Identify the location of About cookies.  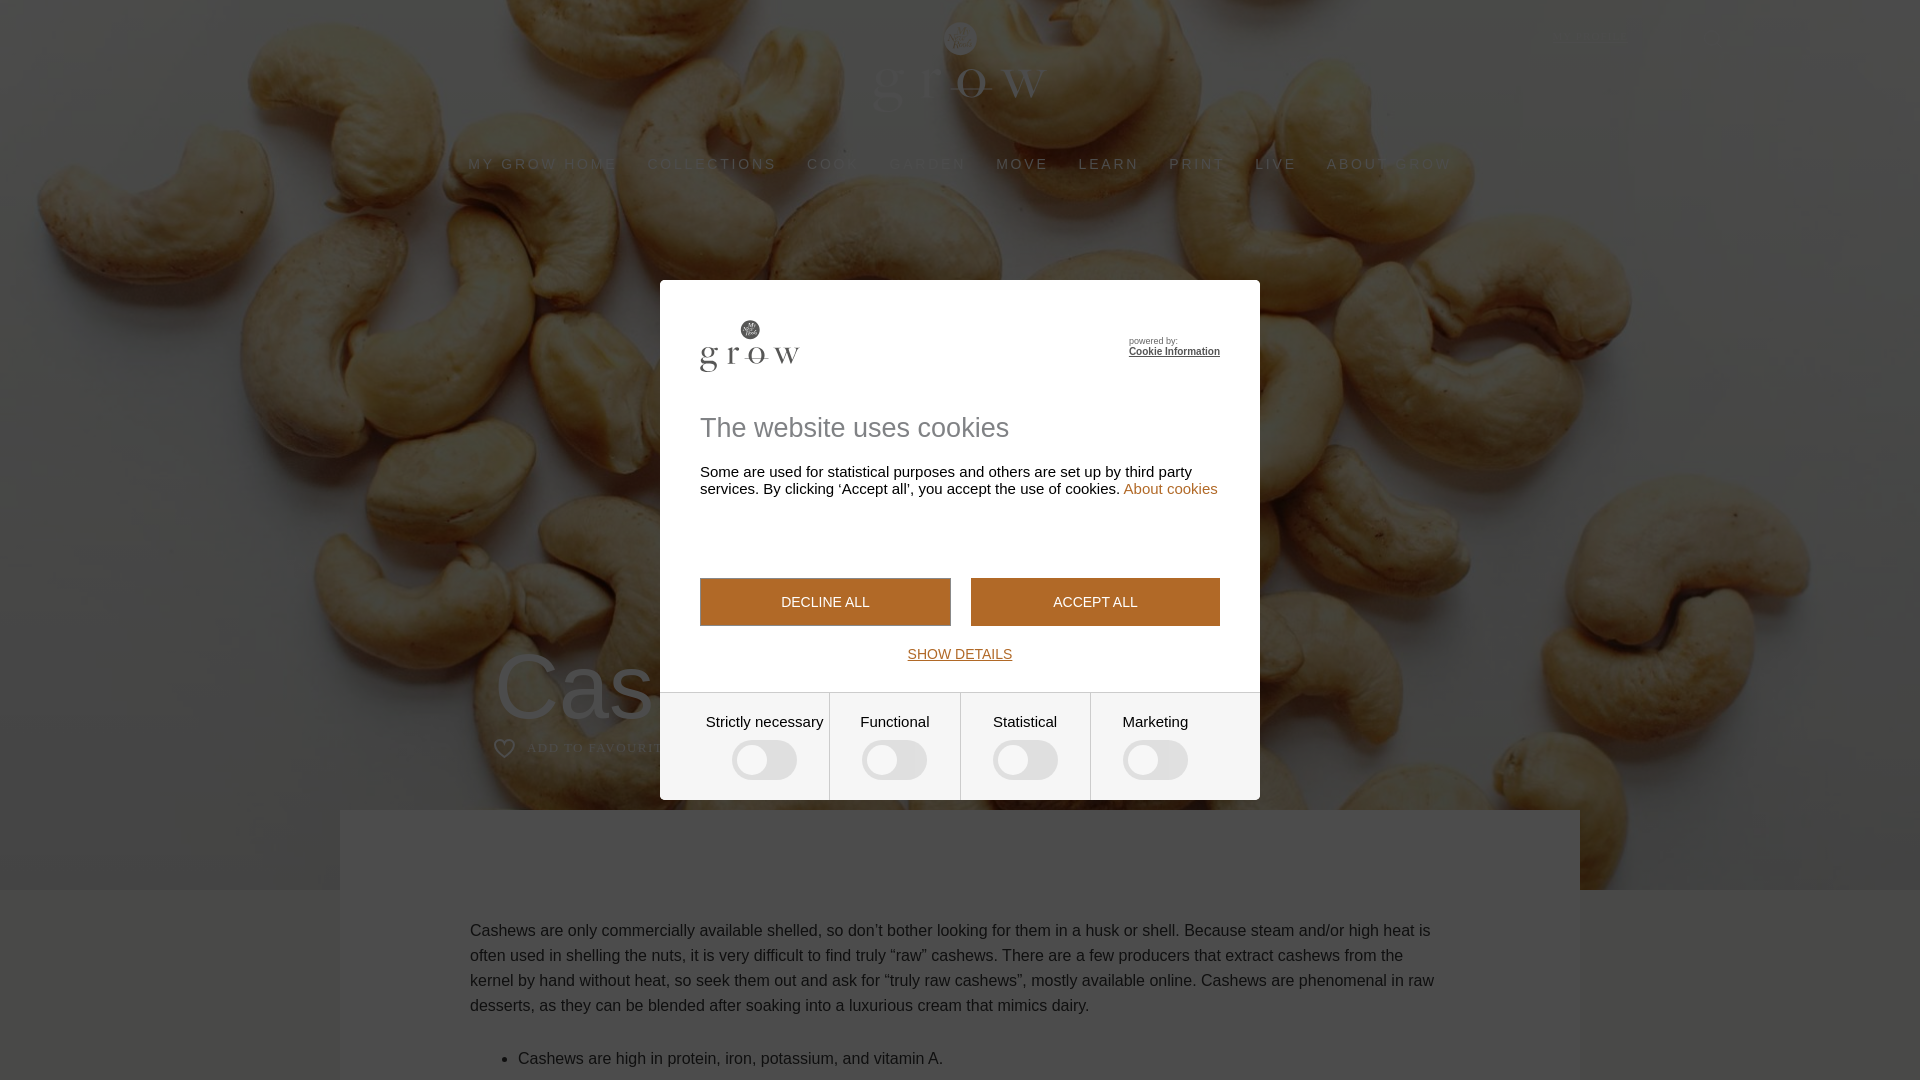
(1170, 488).